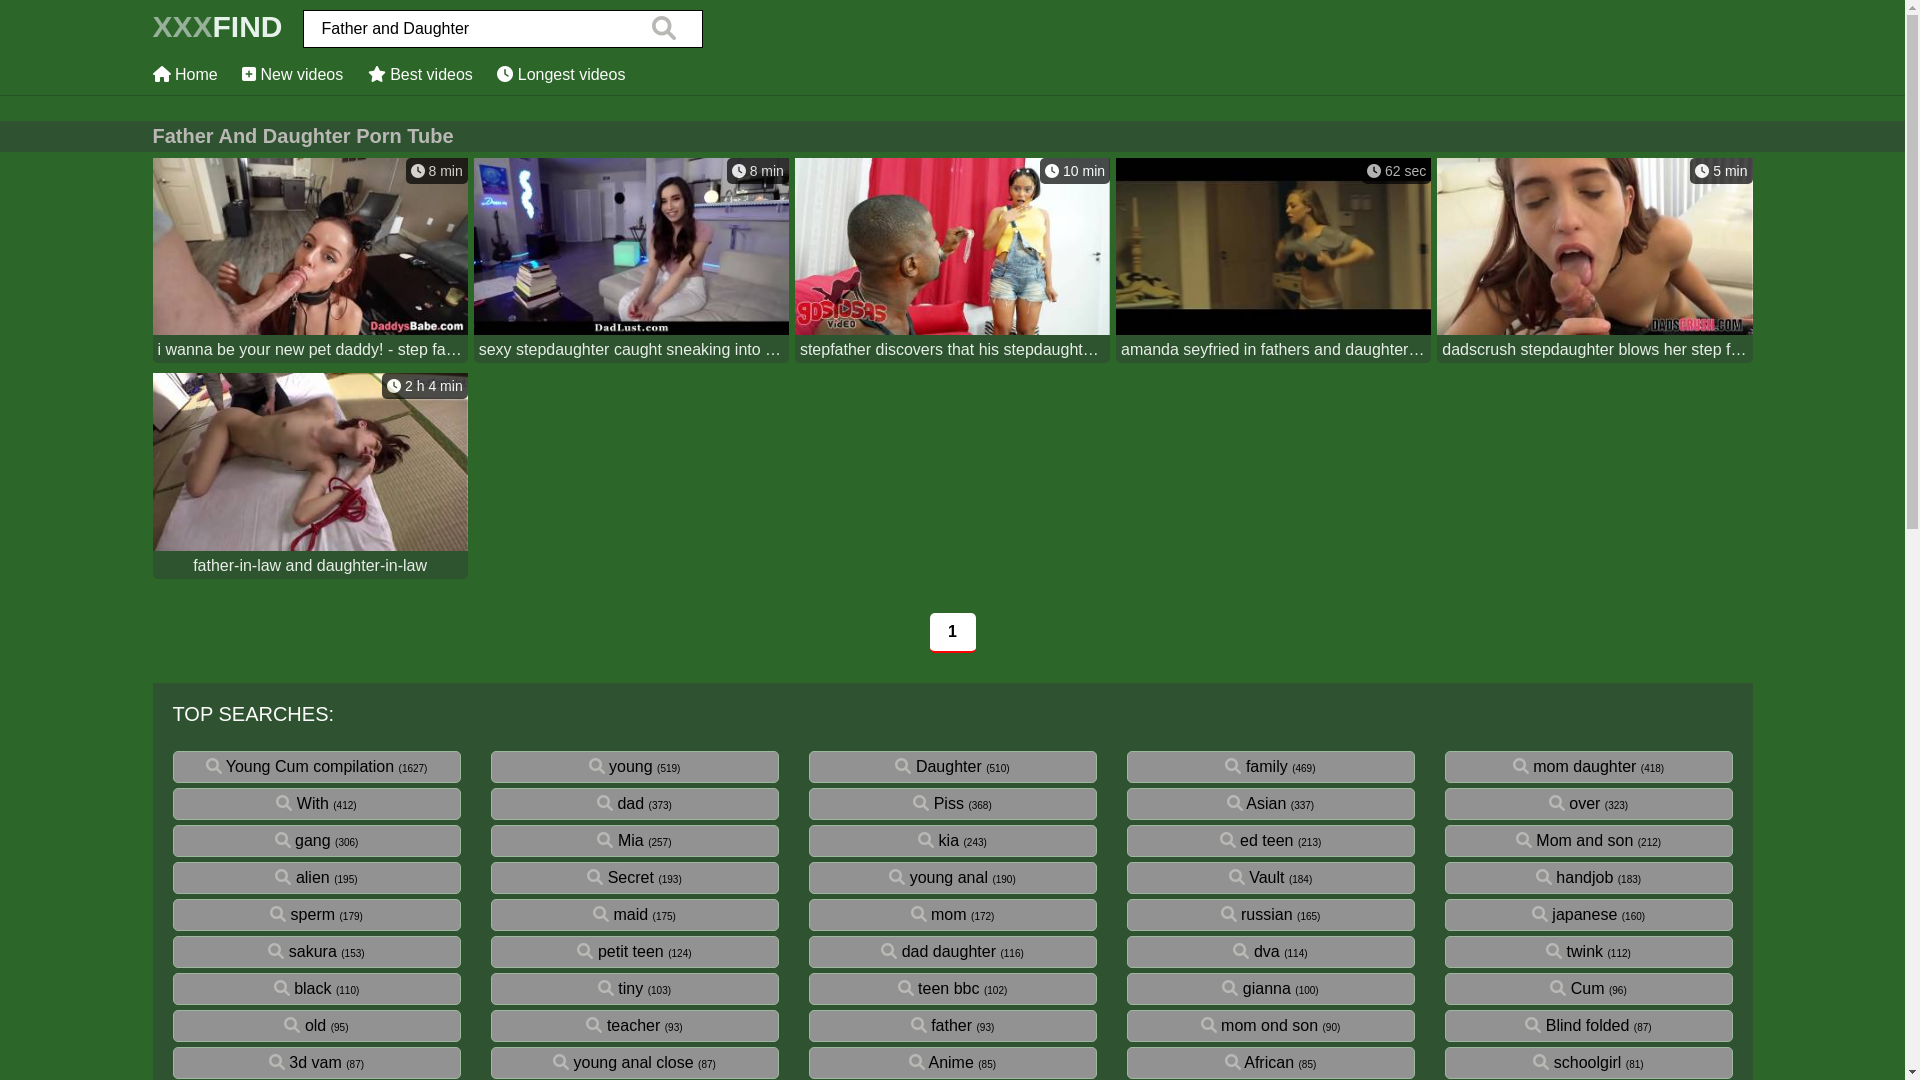 Image resolution: width=1920 pixels, height=1080 pixels. What do you see at coordinates (938, 840) in the screenshot?
I see `kia` at bounding box center [938, 840].